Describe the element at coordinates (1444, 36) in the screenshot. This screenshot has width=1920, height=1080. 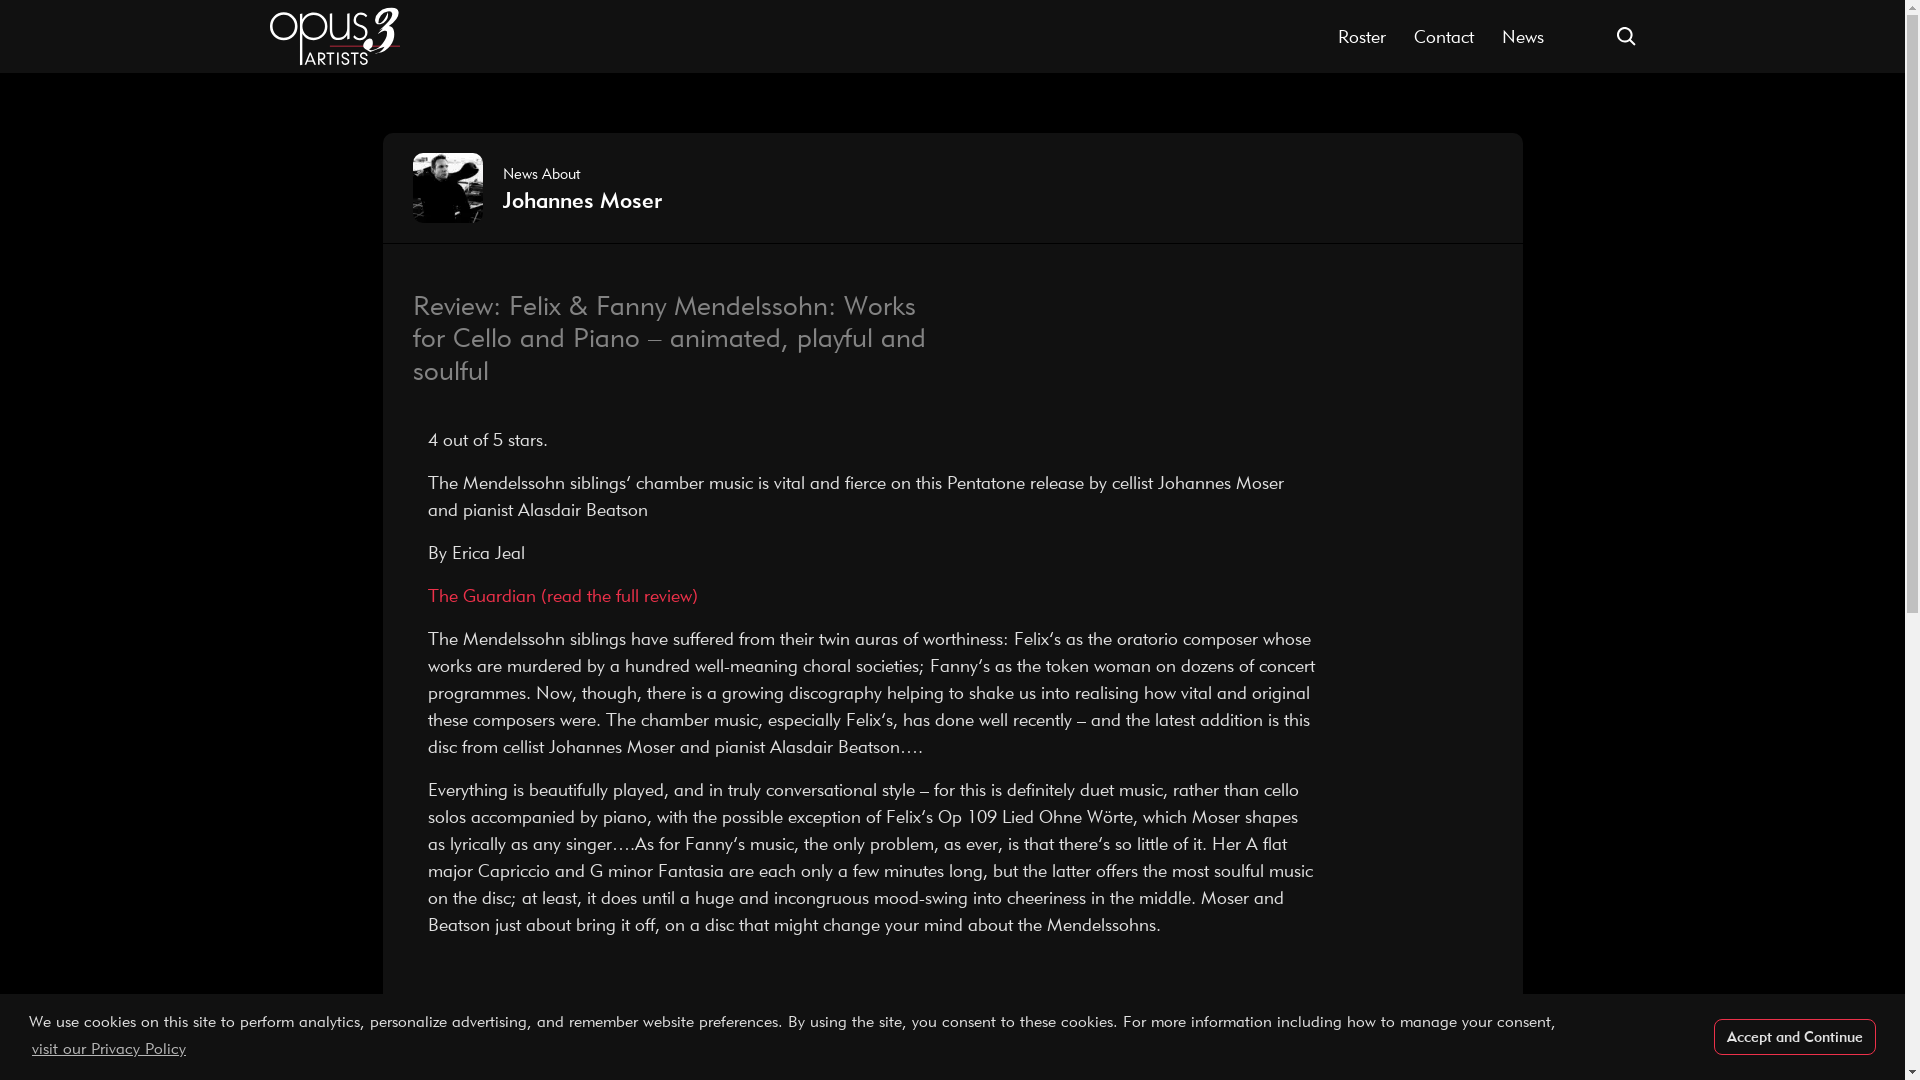
I see `Contact` at that location.